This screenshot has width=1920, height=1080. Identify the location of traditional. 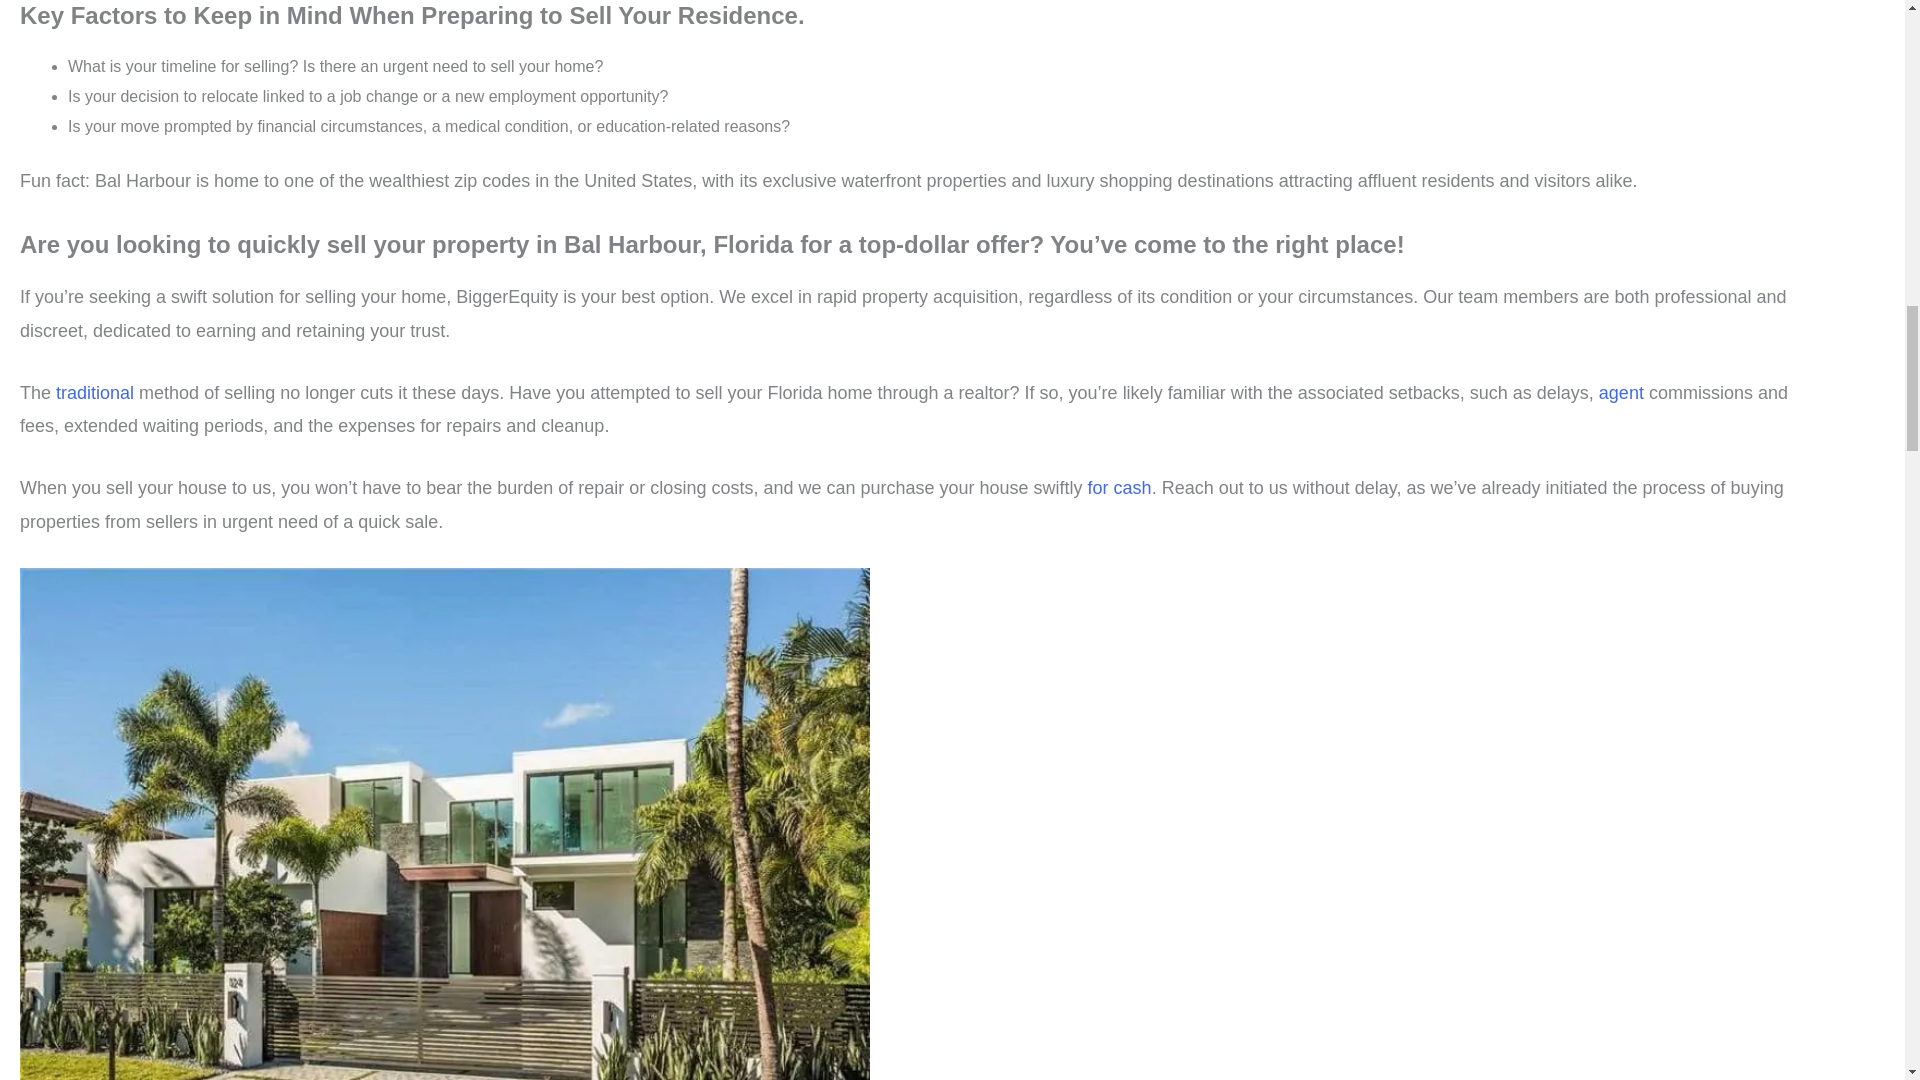
(96, 392).